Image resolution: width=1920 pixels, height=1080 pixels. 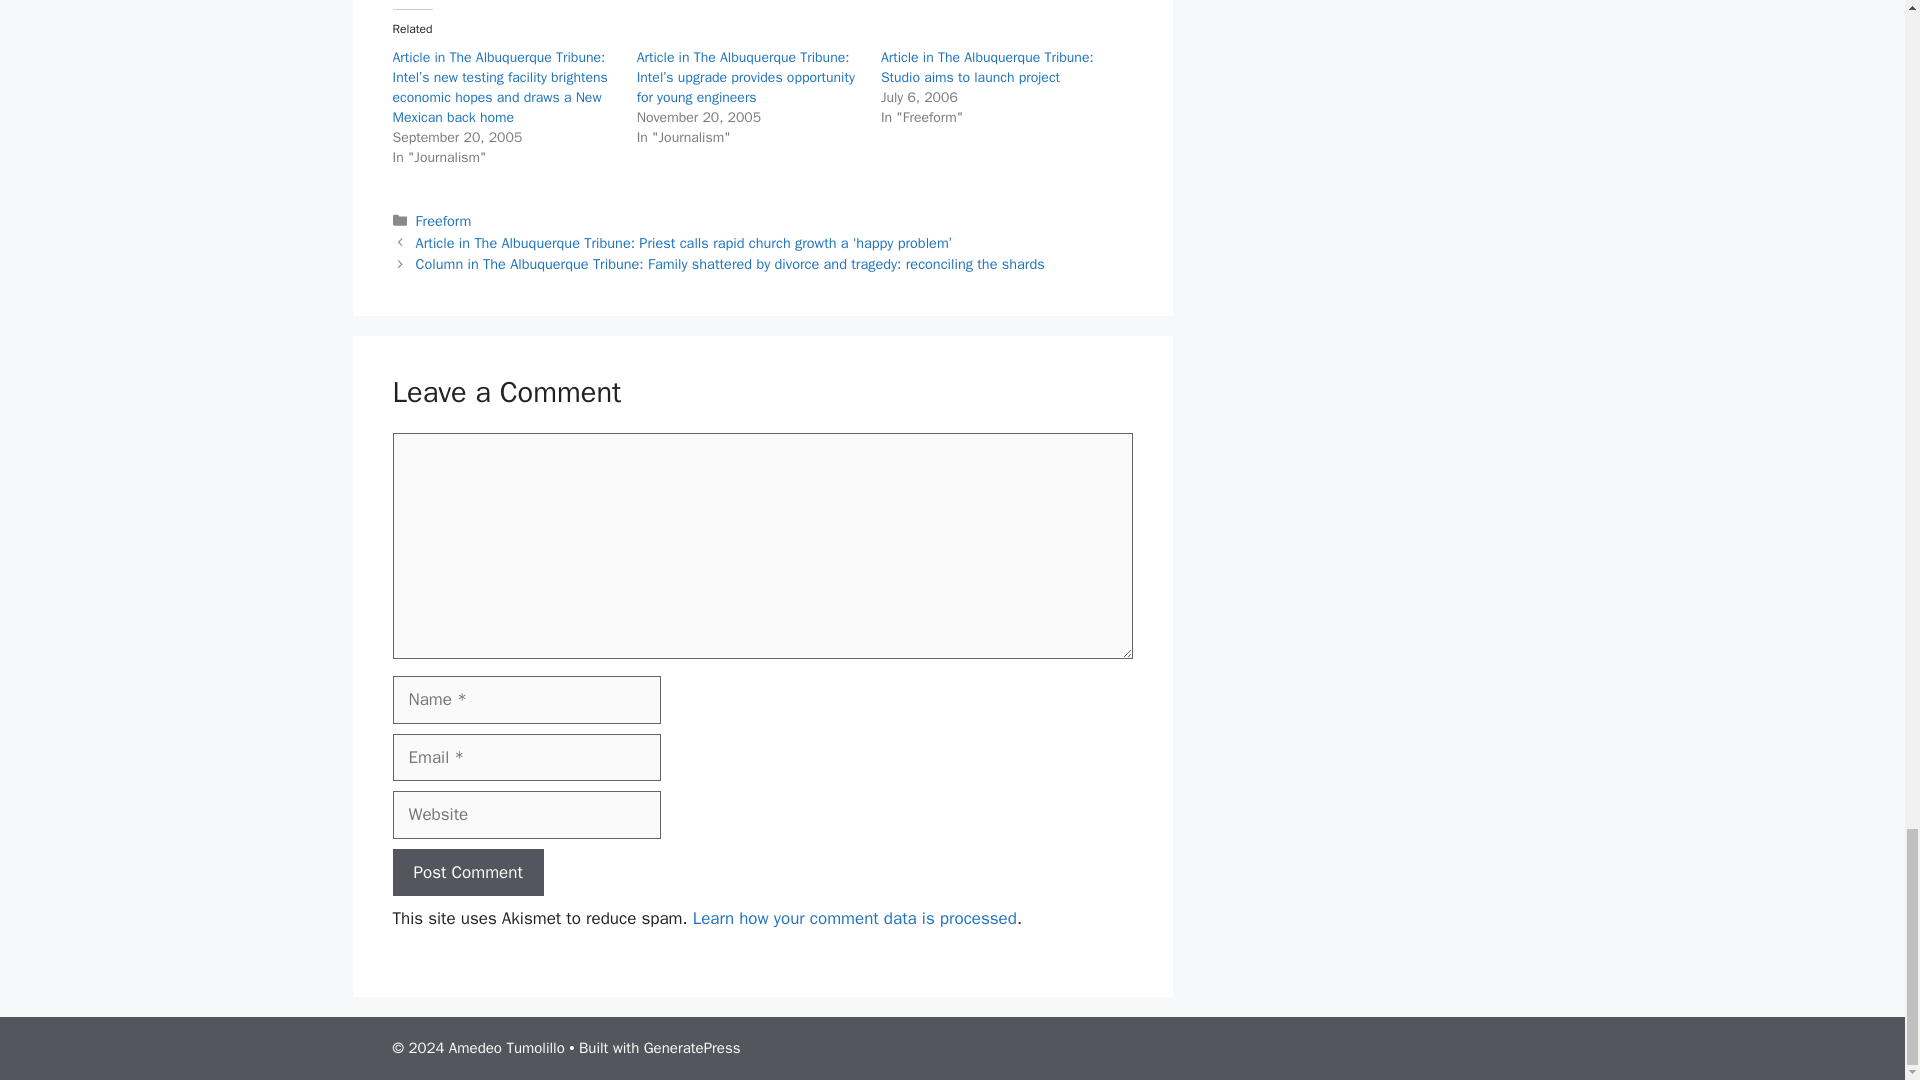 What do you see at coordinates (467, 872) in the screenshot?
I see `Post Comment` at bounding box center [467, 872].